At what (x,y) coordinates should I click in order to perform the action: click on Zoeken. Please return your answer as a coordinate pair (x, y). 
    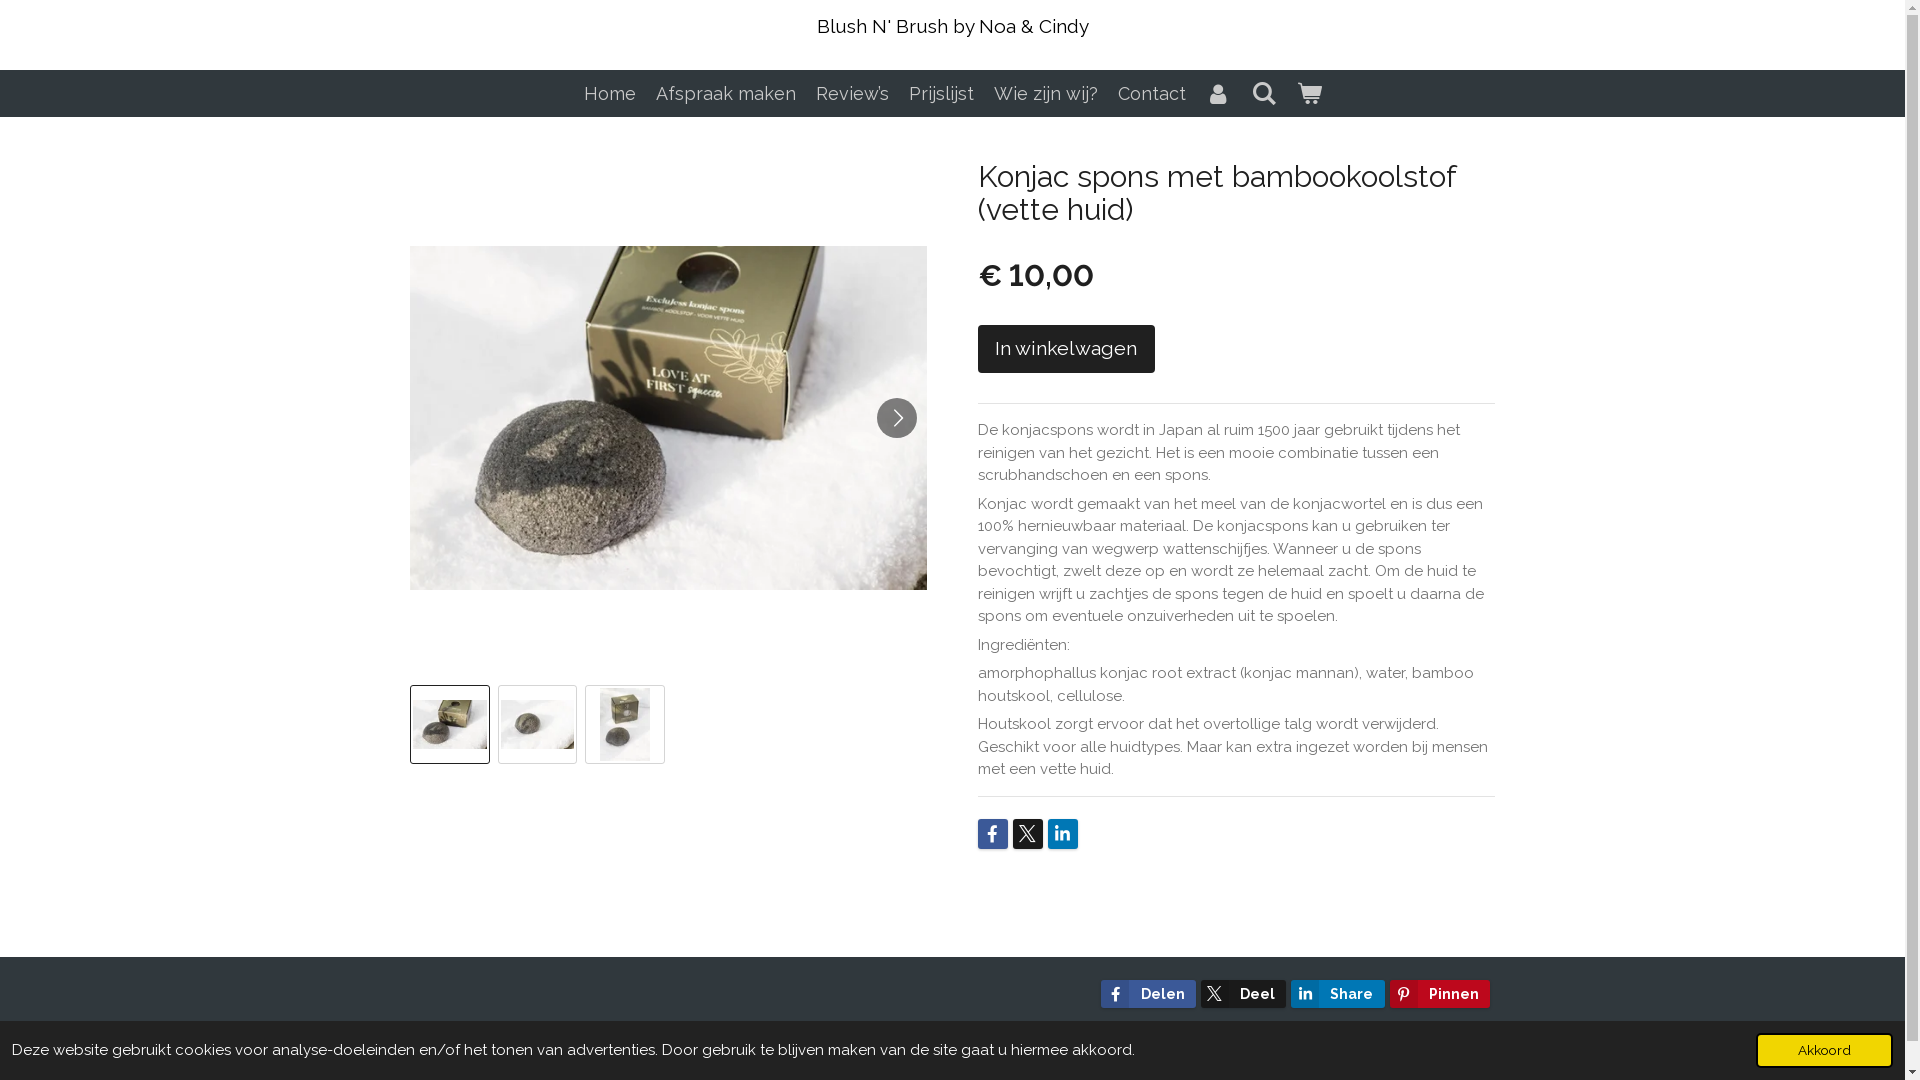
    Looking at the image, I should click on (1264, 94).